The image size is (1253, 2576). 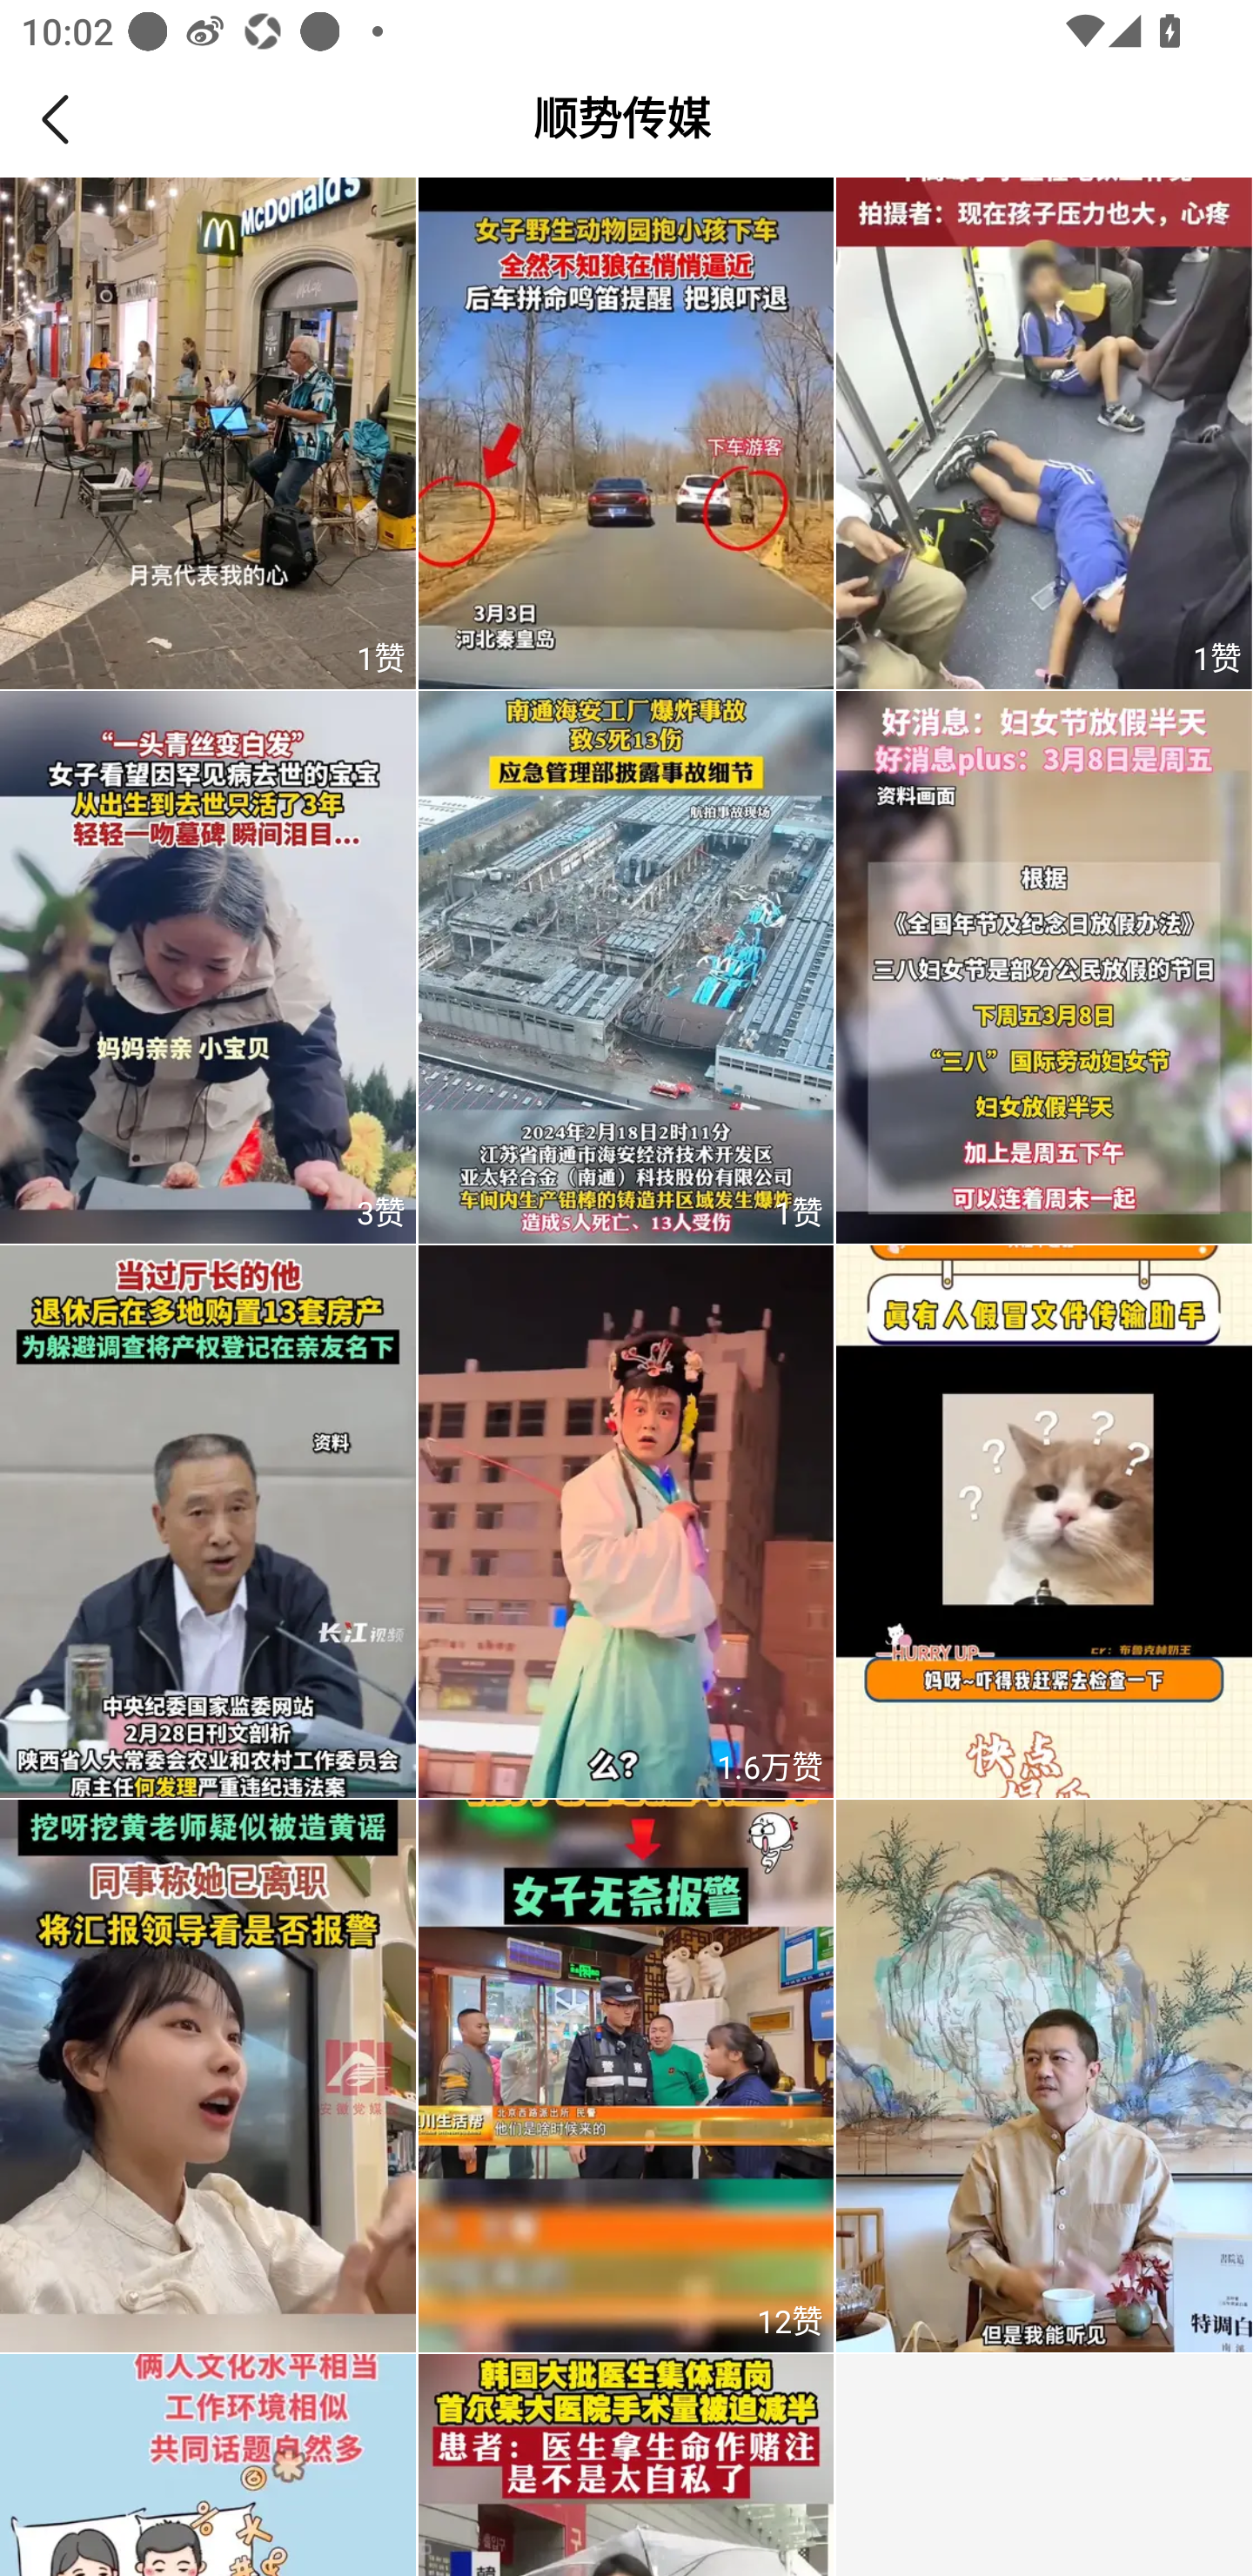 I want to click on 返回, so click(x=64, y=119).